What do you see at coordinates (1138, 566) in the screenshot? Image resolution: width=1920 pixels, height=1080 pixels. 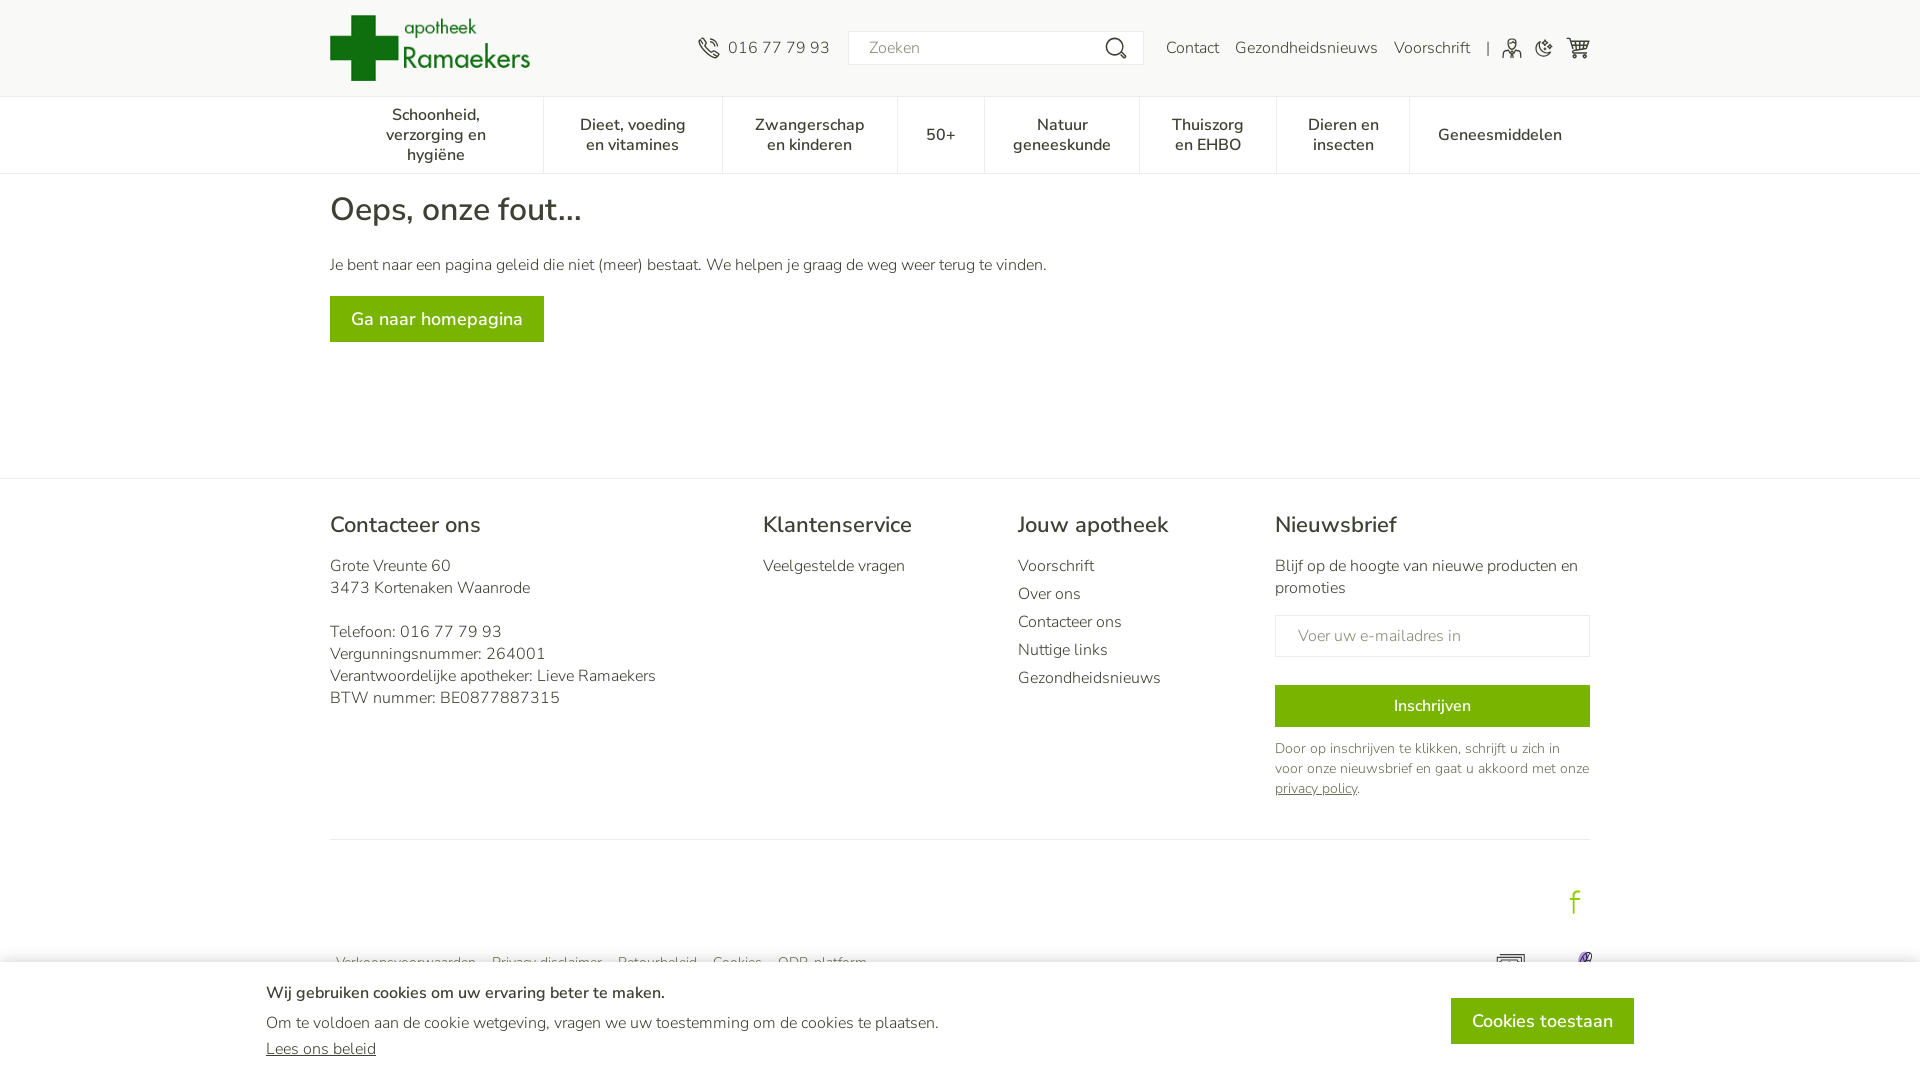 I see `Voorschrift` at bounding box center [1138, 566].